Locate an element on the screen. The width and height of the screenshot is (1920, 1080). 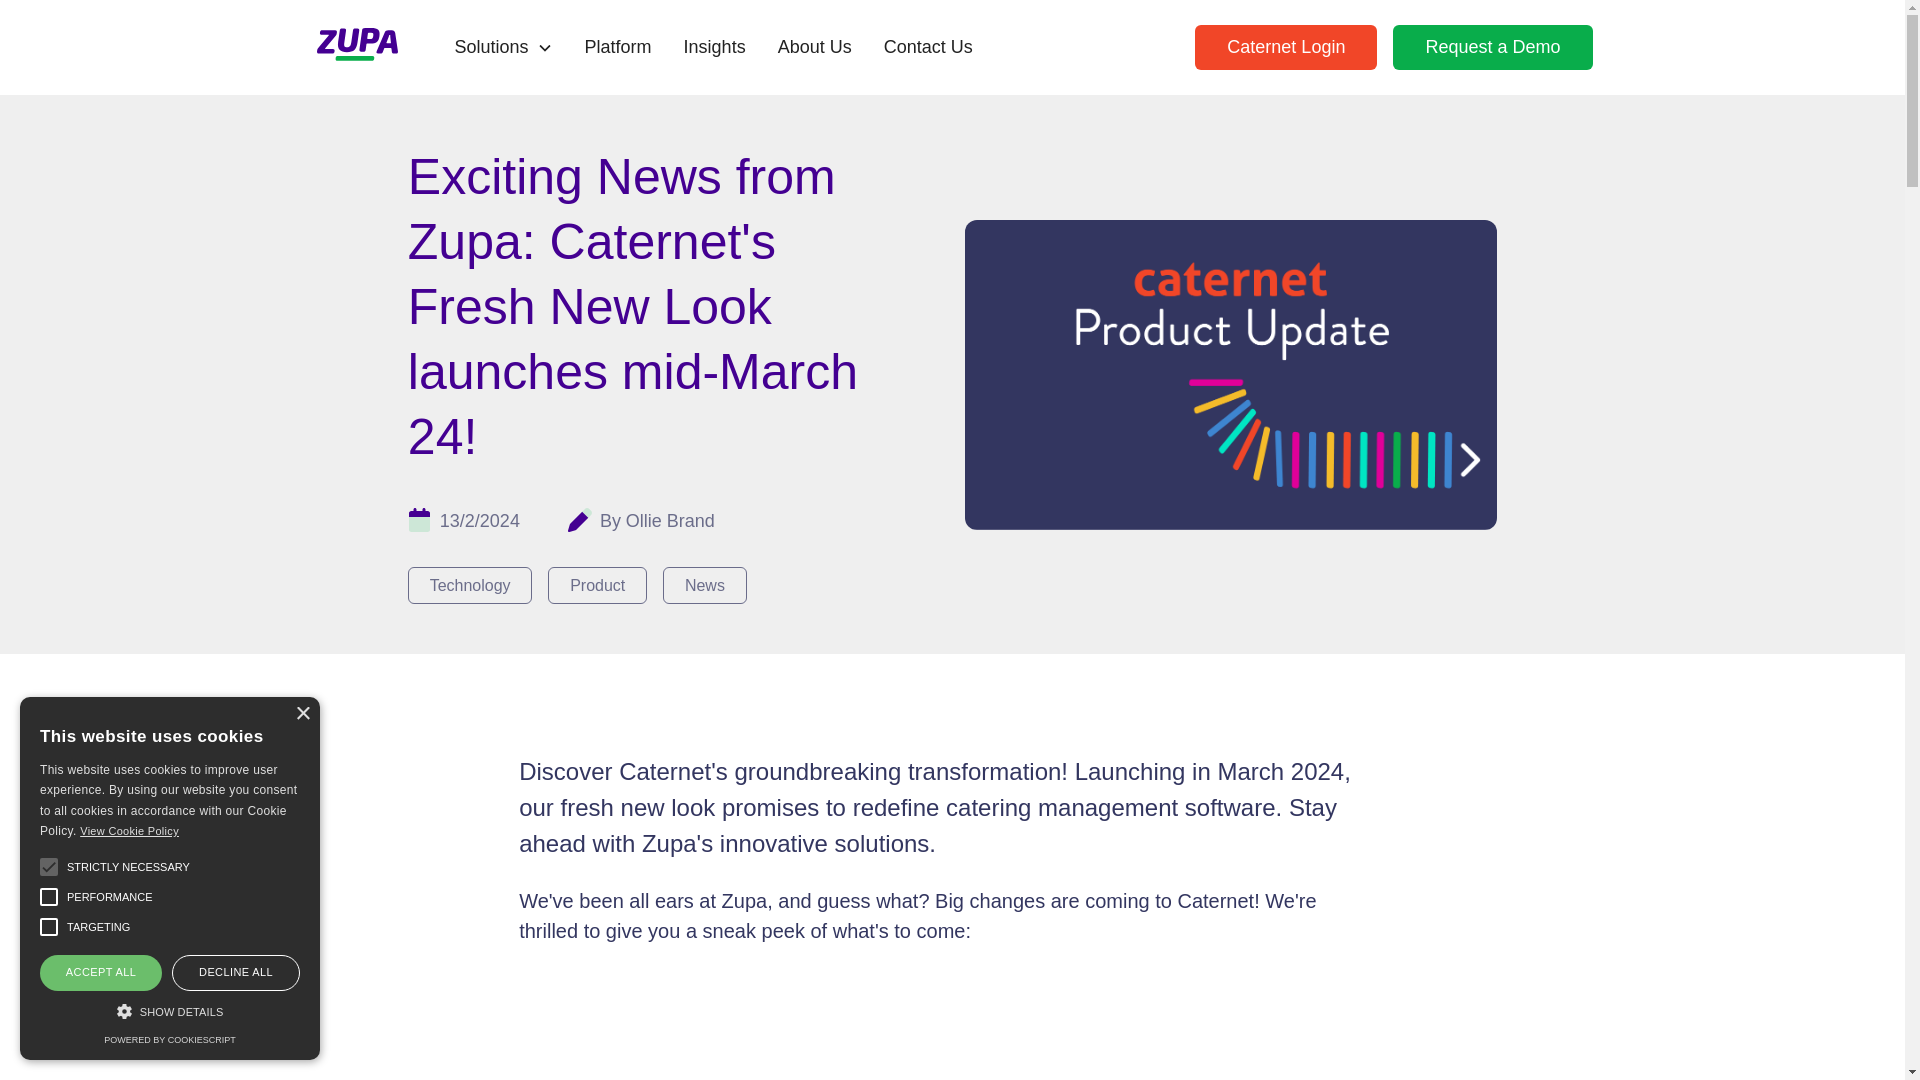
View Cookie Policy is located at coordinates (129, 831).